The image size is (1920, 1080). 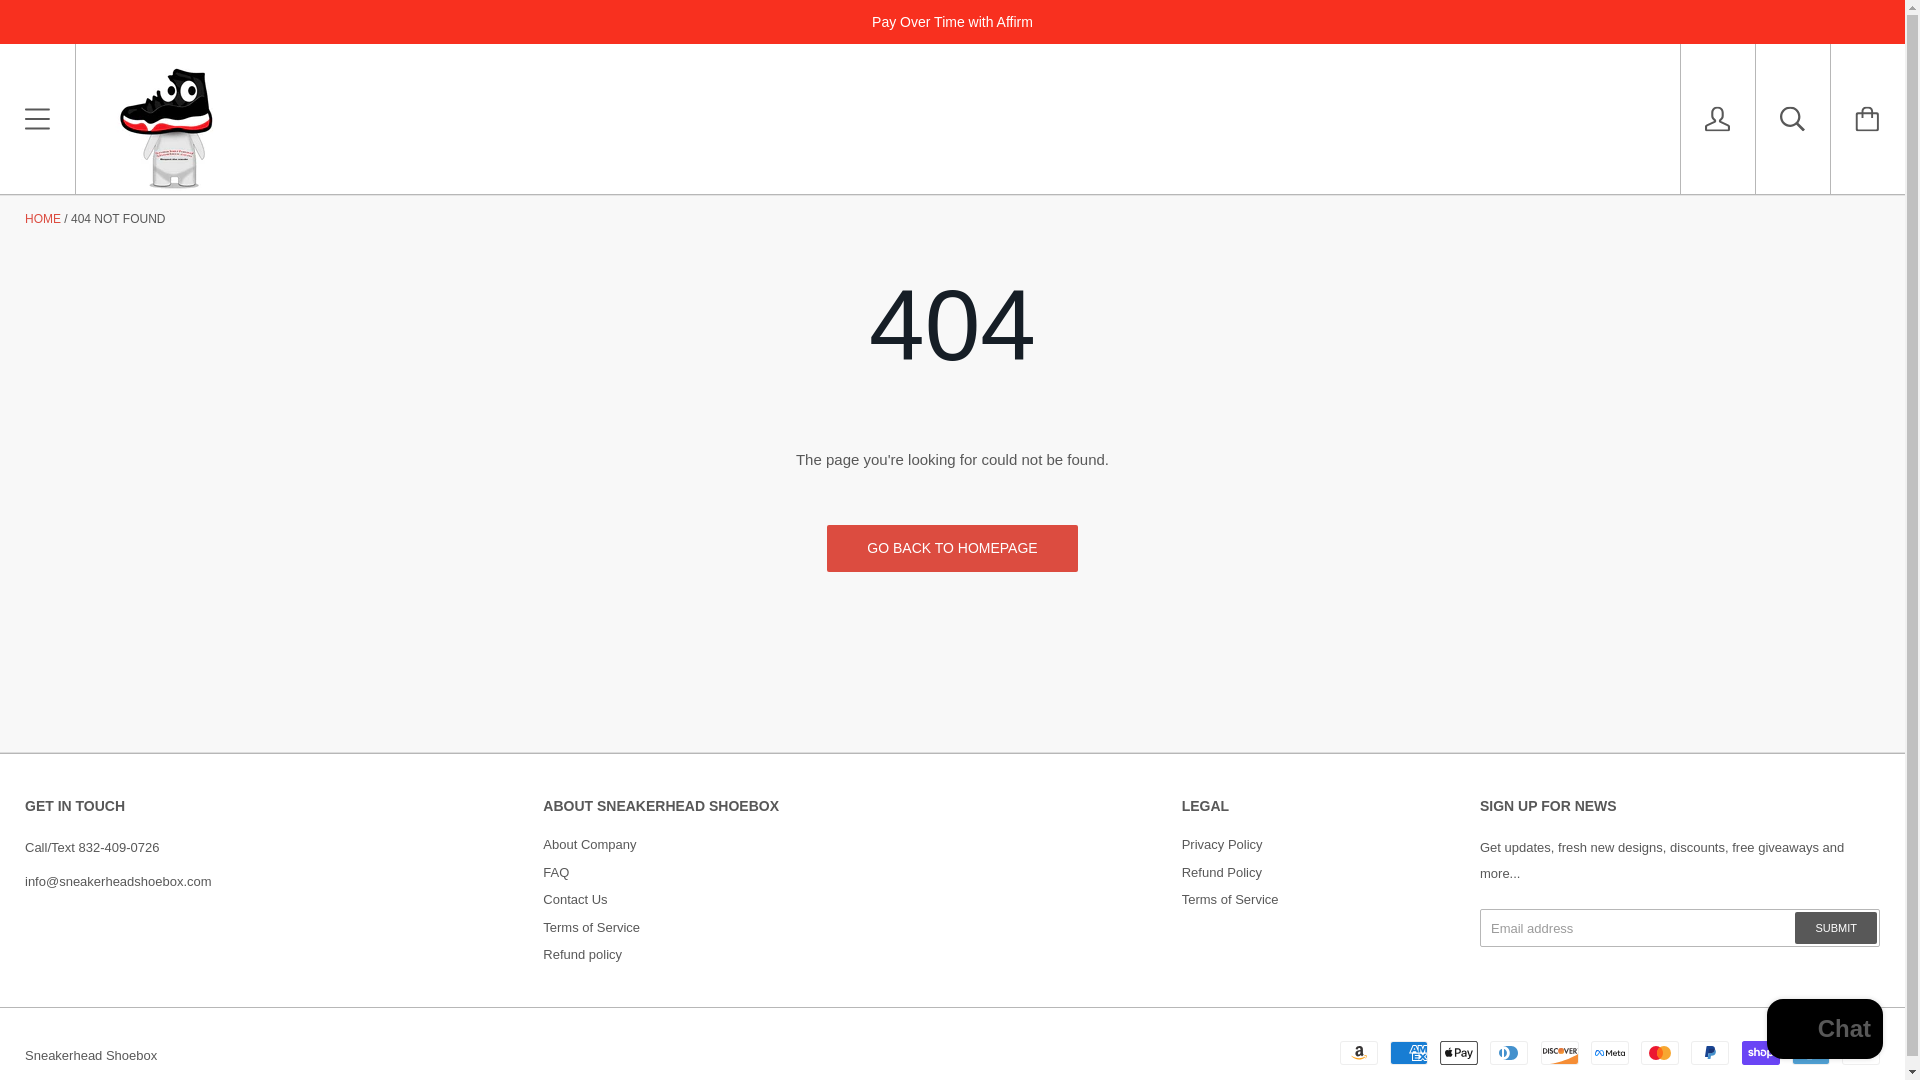 I want to click on Shop Pay, so click(x=1760, y=1052).